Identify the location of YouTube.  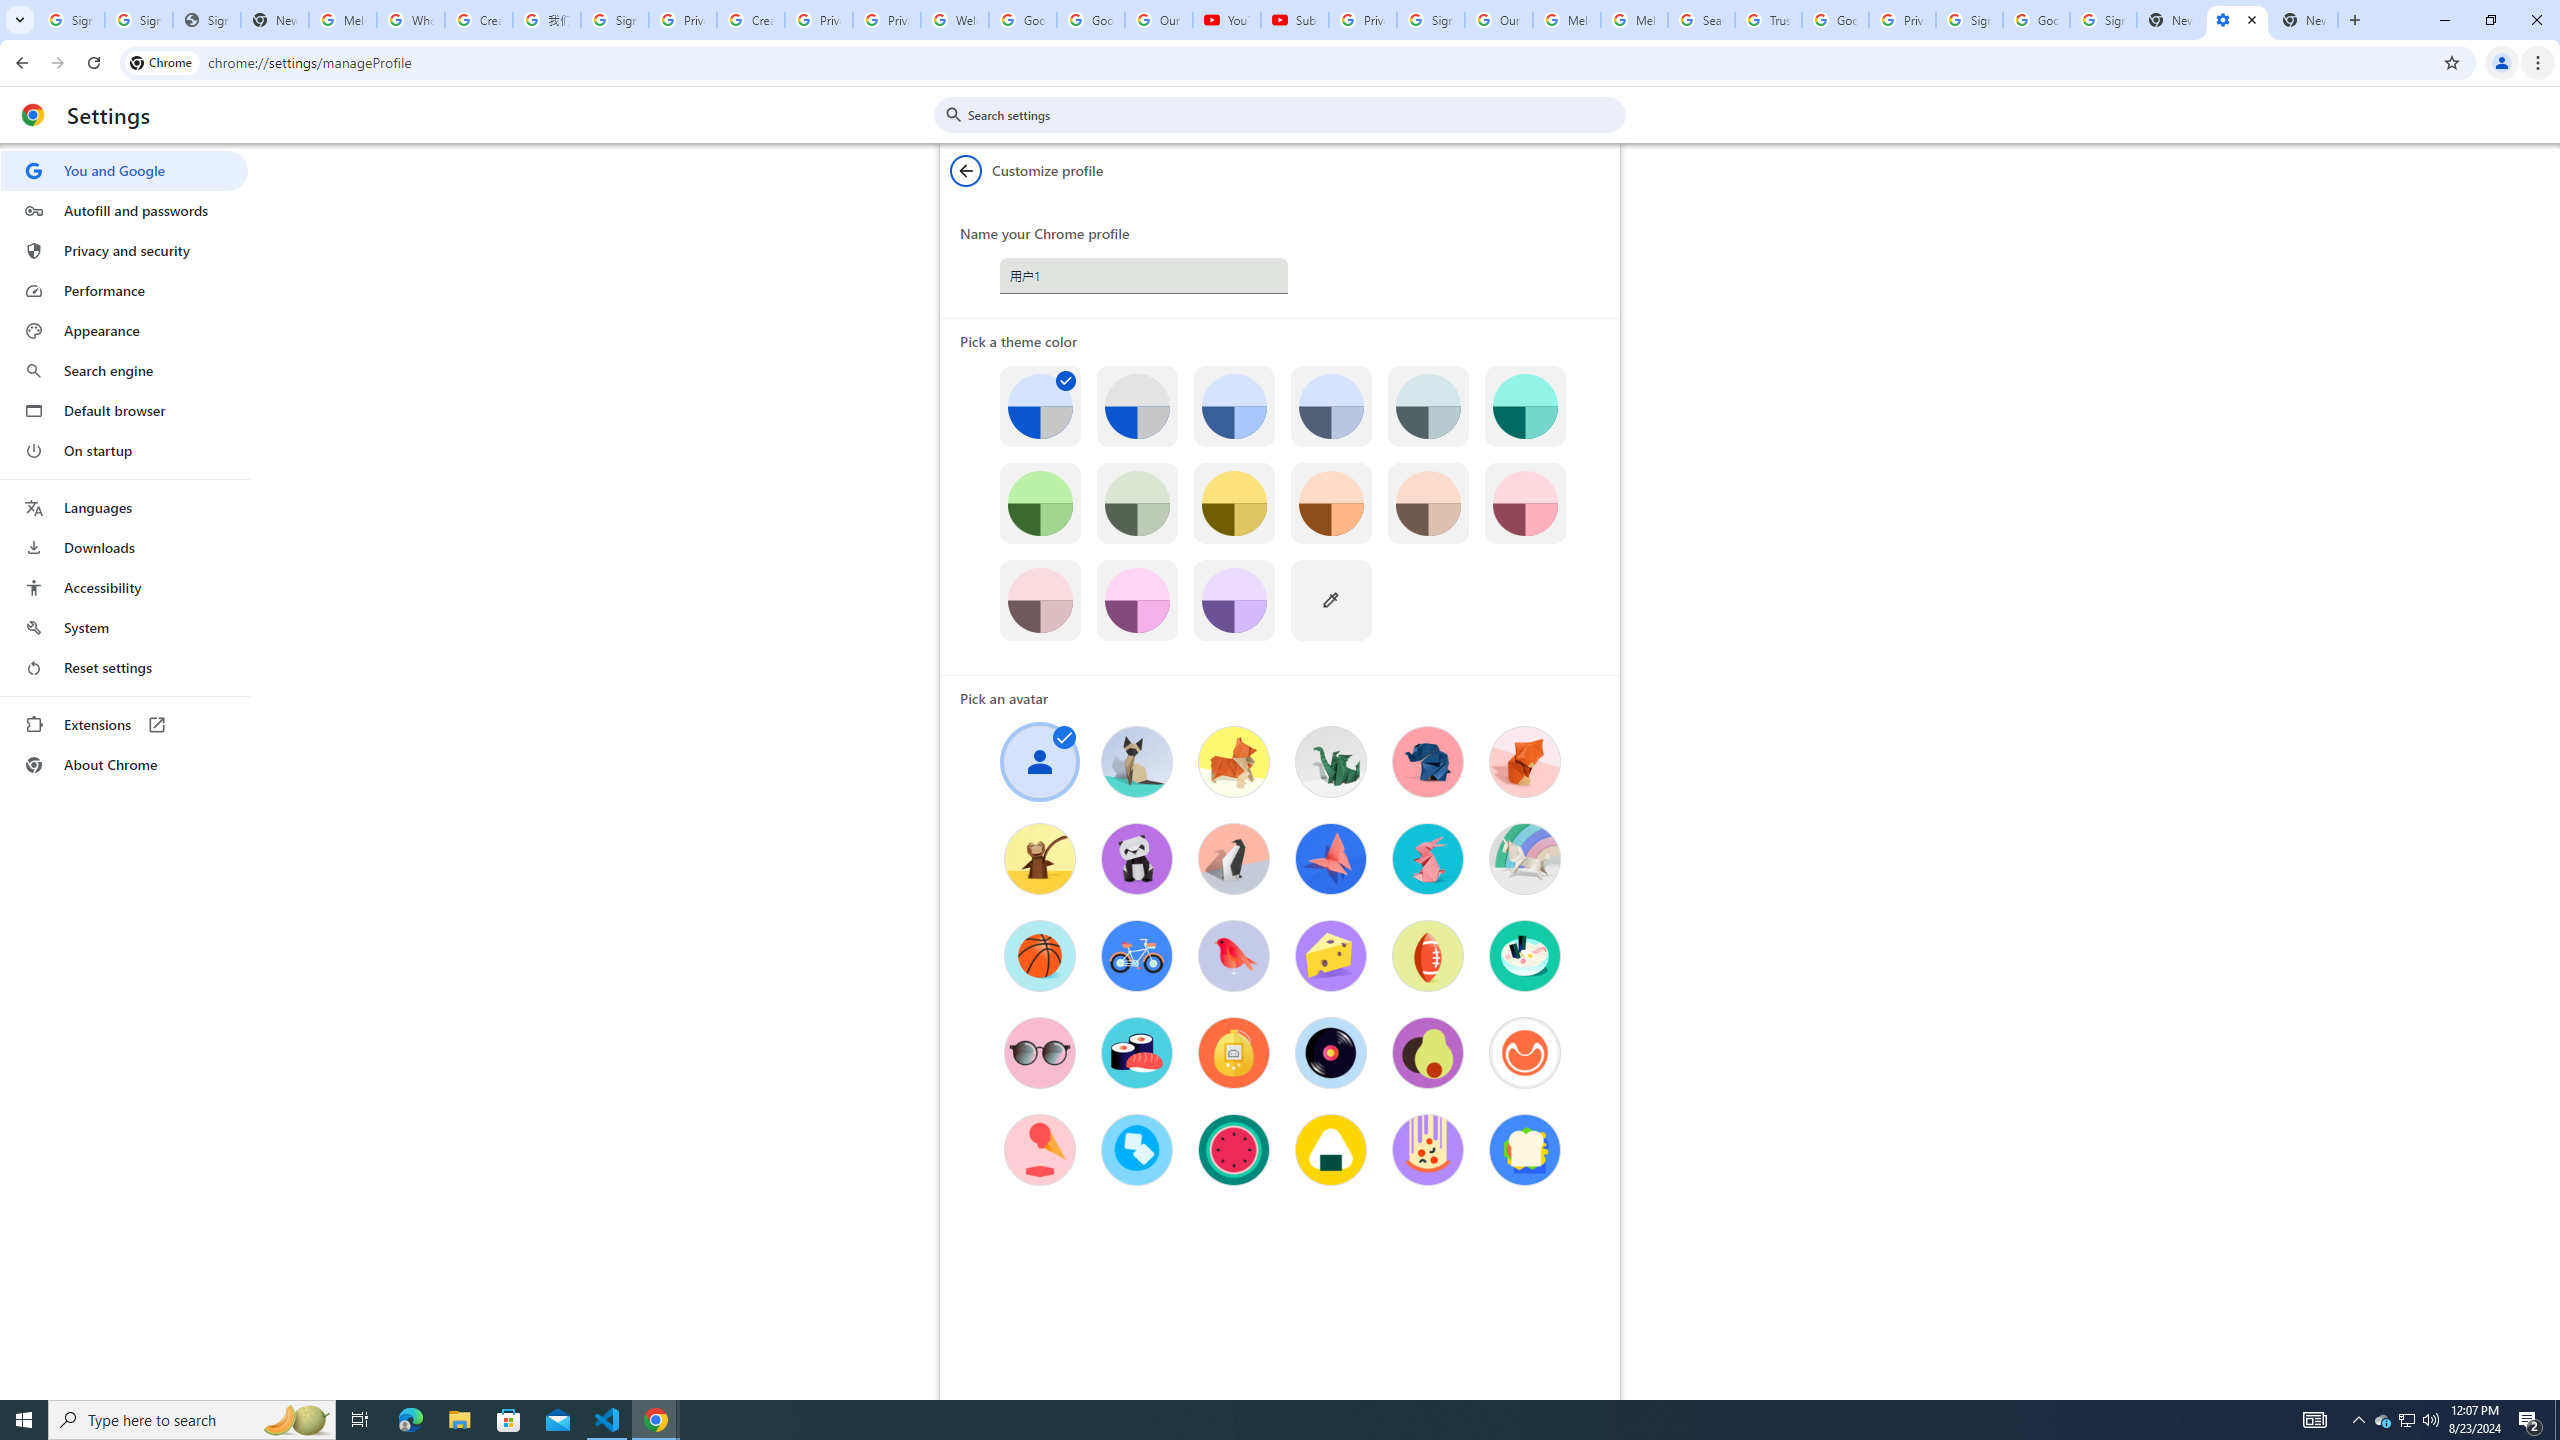
(1226, 20).